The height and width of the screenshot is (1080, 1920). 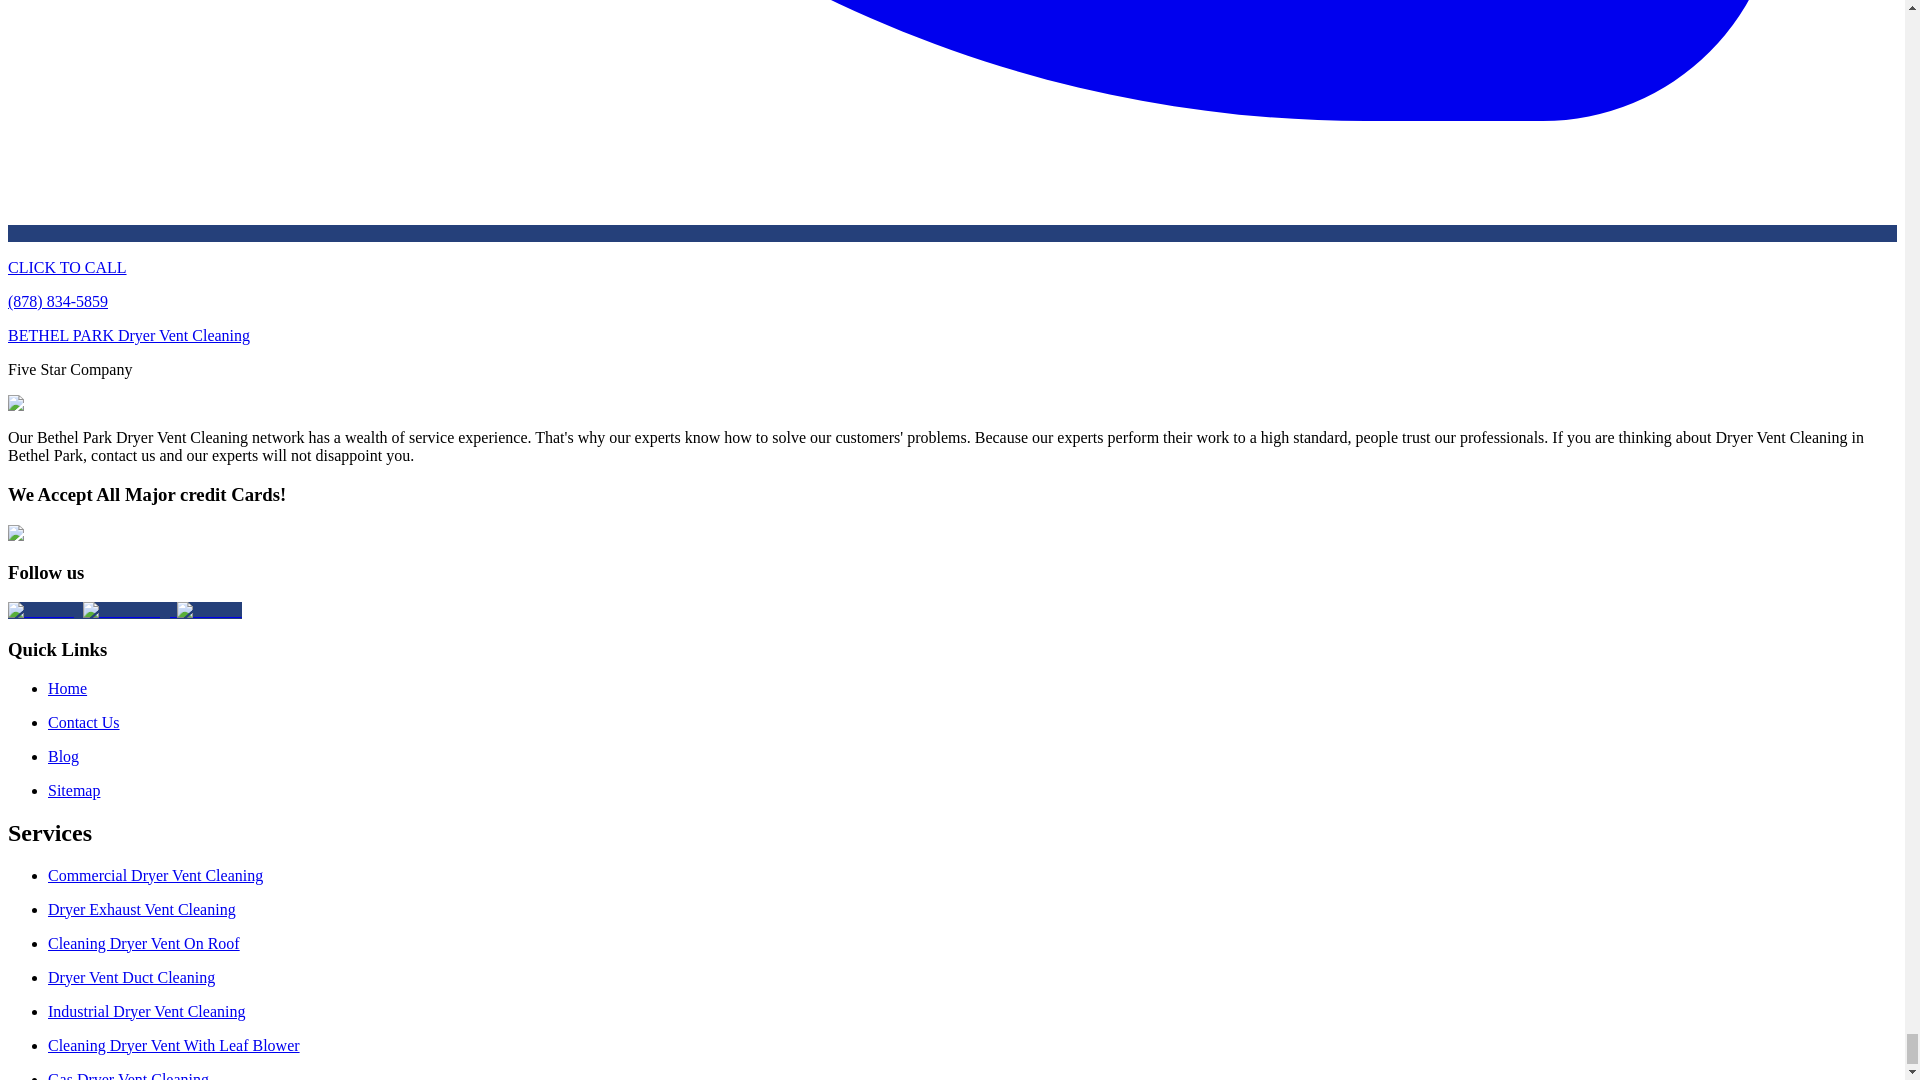 What do you see at coordinates (208, 610) in the screenshot?
I see `Facebook logo` at bounding box center [208, 610].